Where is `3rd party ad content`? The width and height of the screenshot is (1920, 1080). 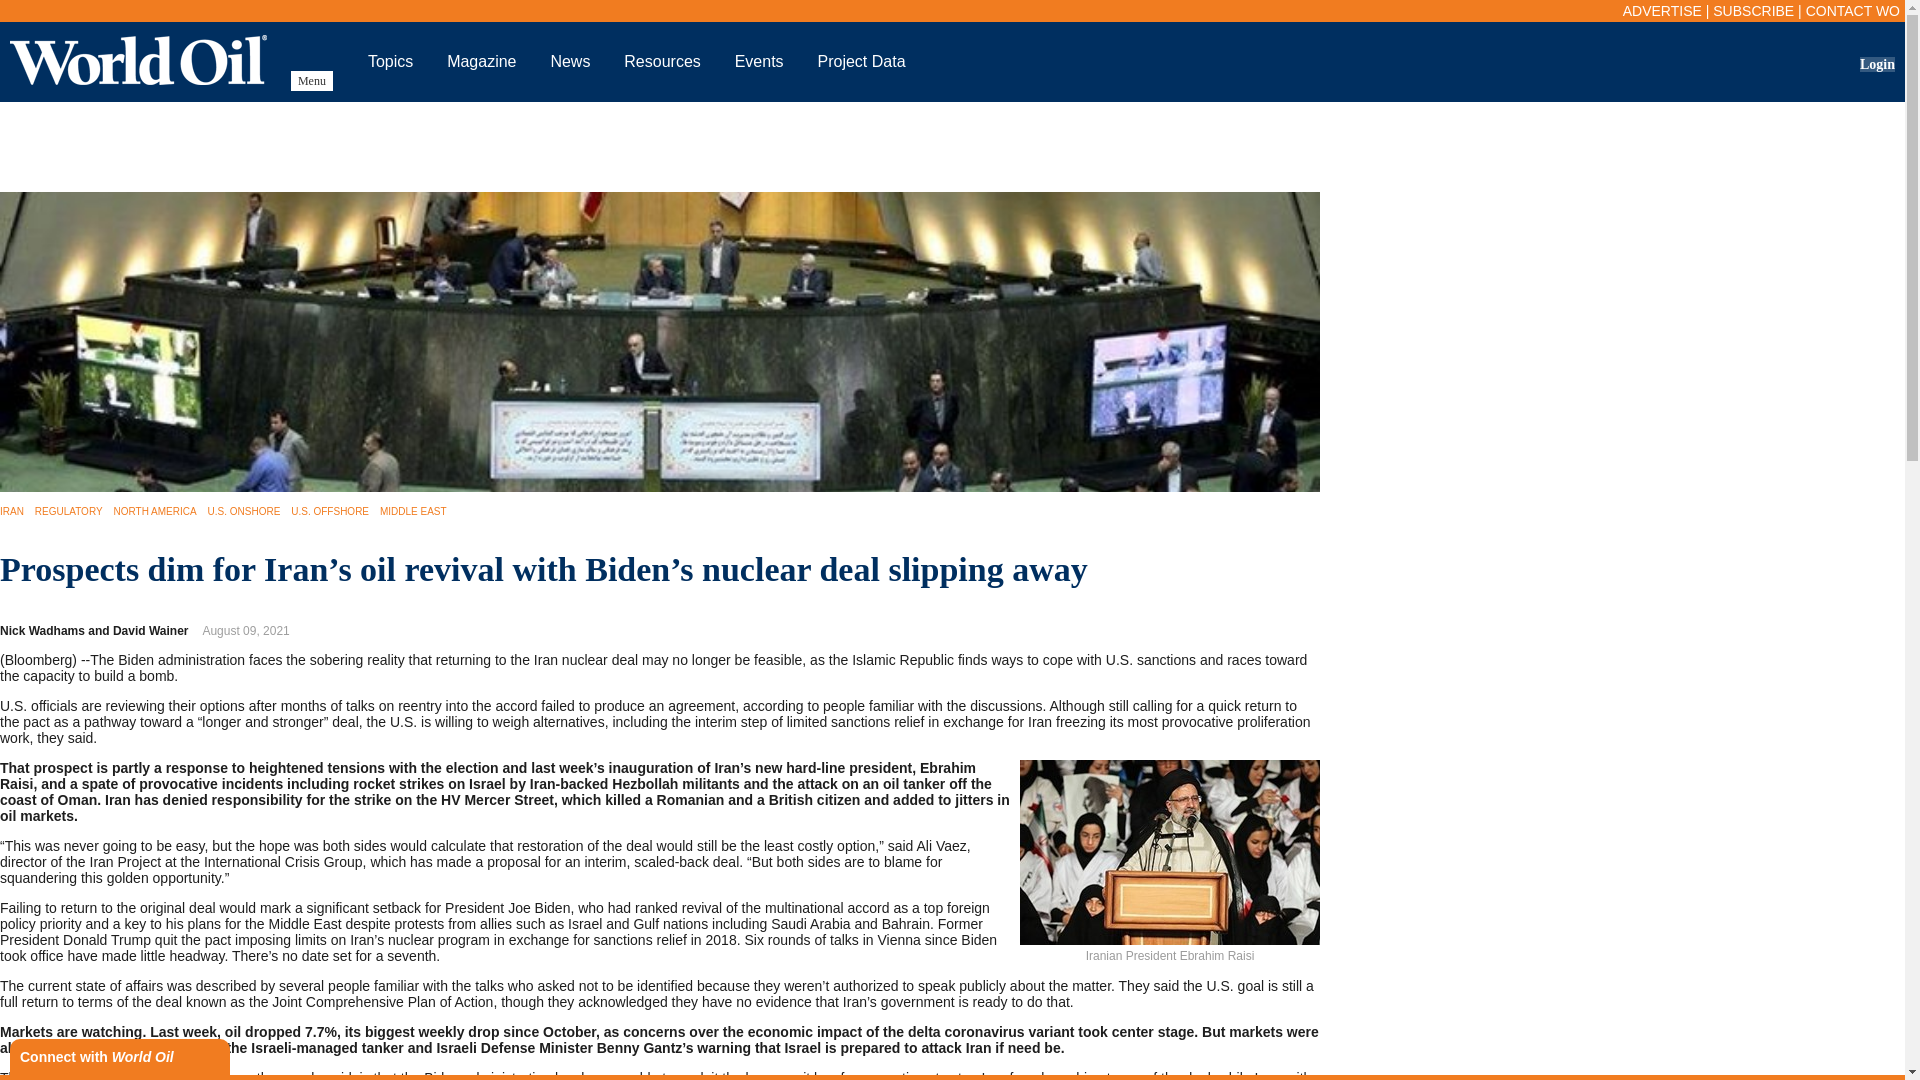 3rd party ad content is located at coordinates (953, 146).